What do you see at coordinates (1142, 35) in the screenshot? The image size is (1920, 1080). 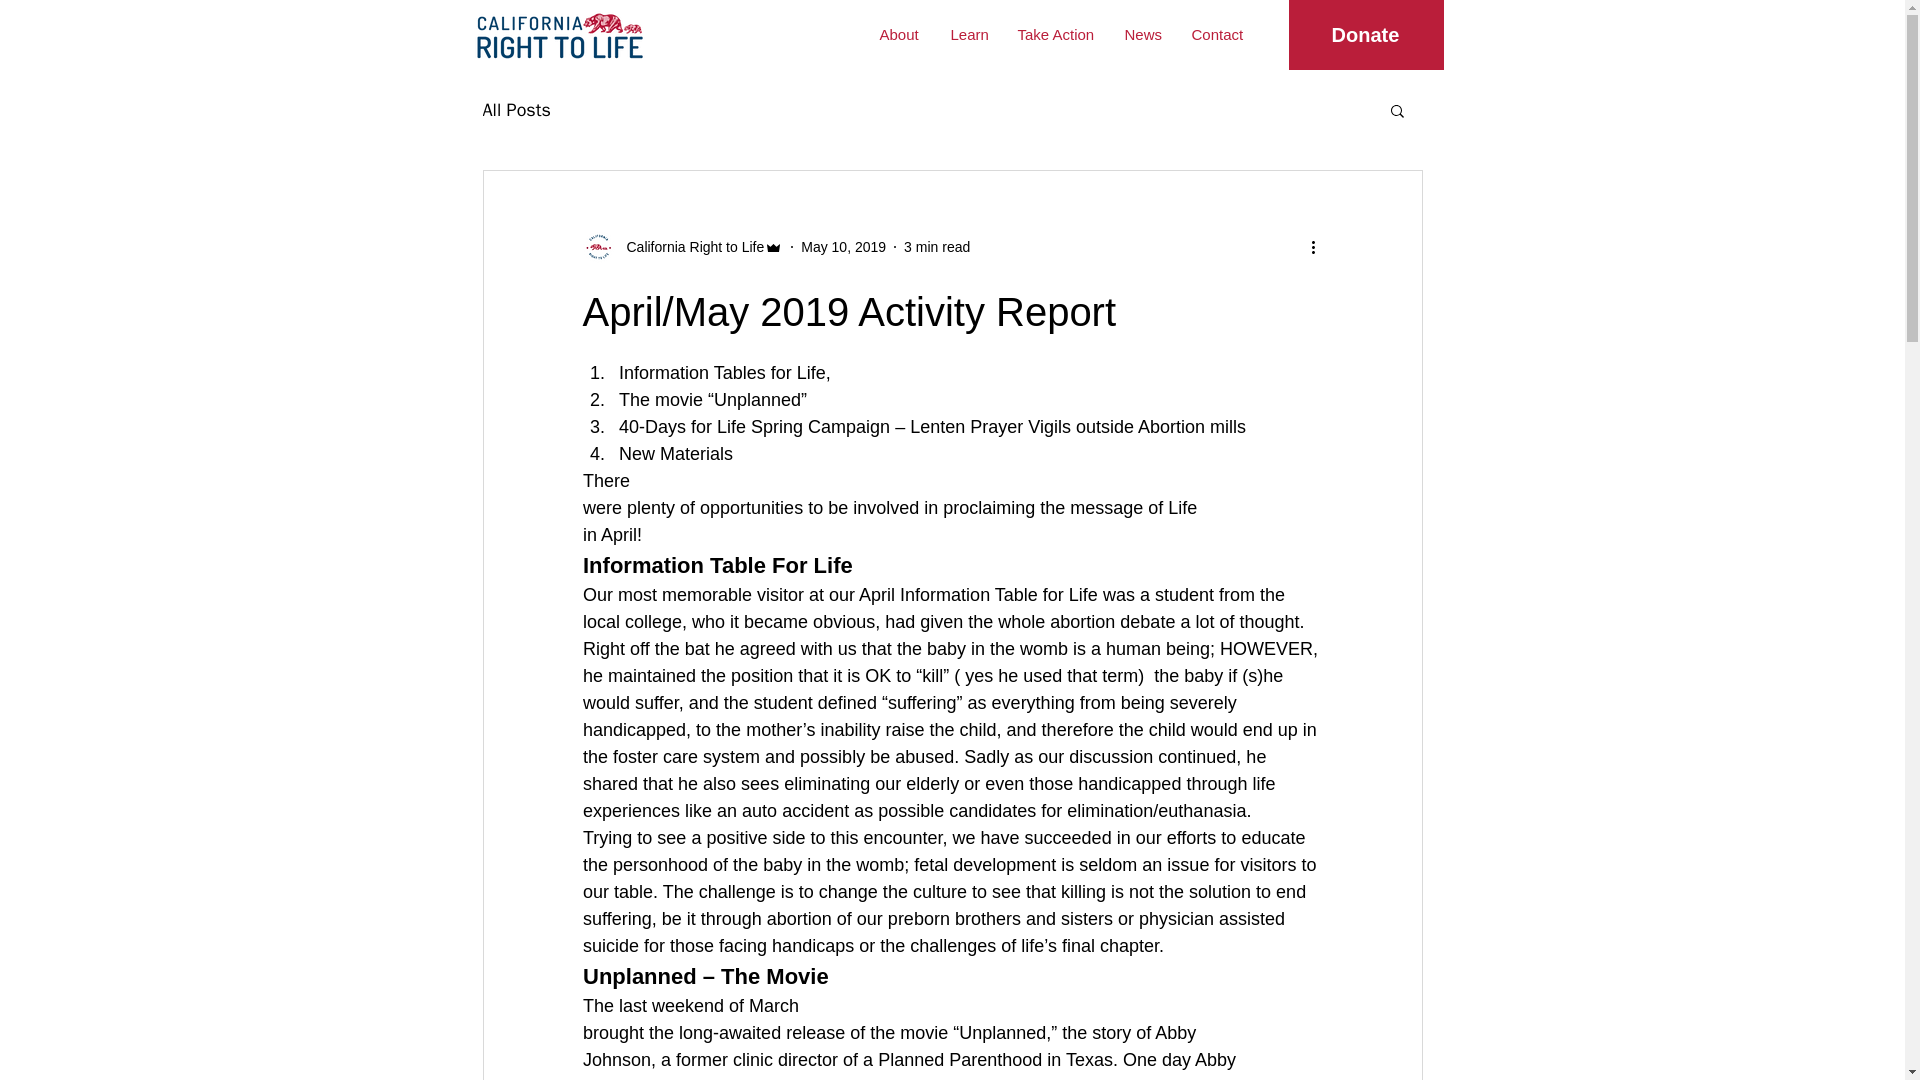 I see `News` at bounding box center [1142, 35].